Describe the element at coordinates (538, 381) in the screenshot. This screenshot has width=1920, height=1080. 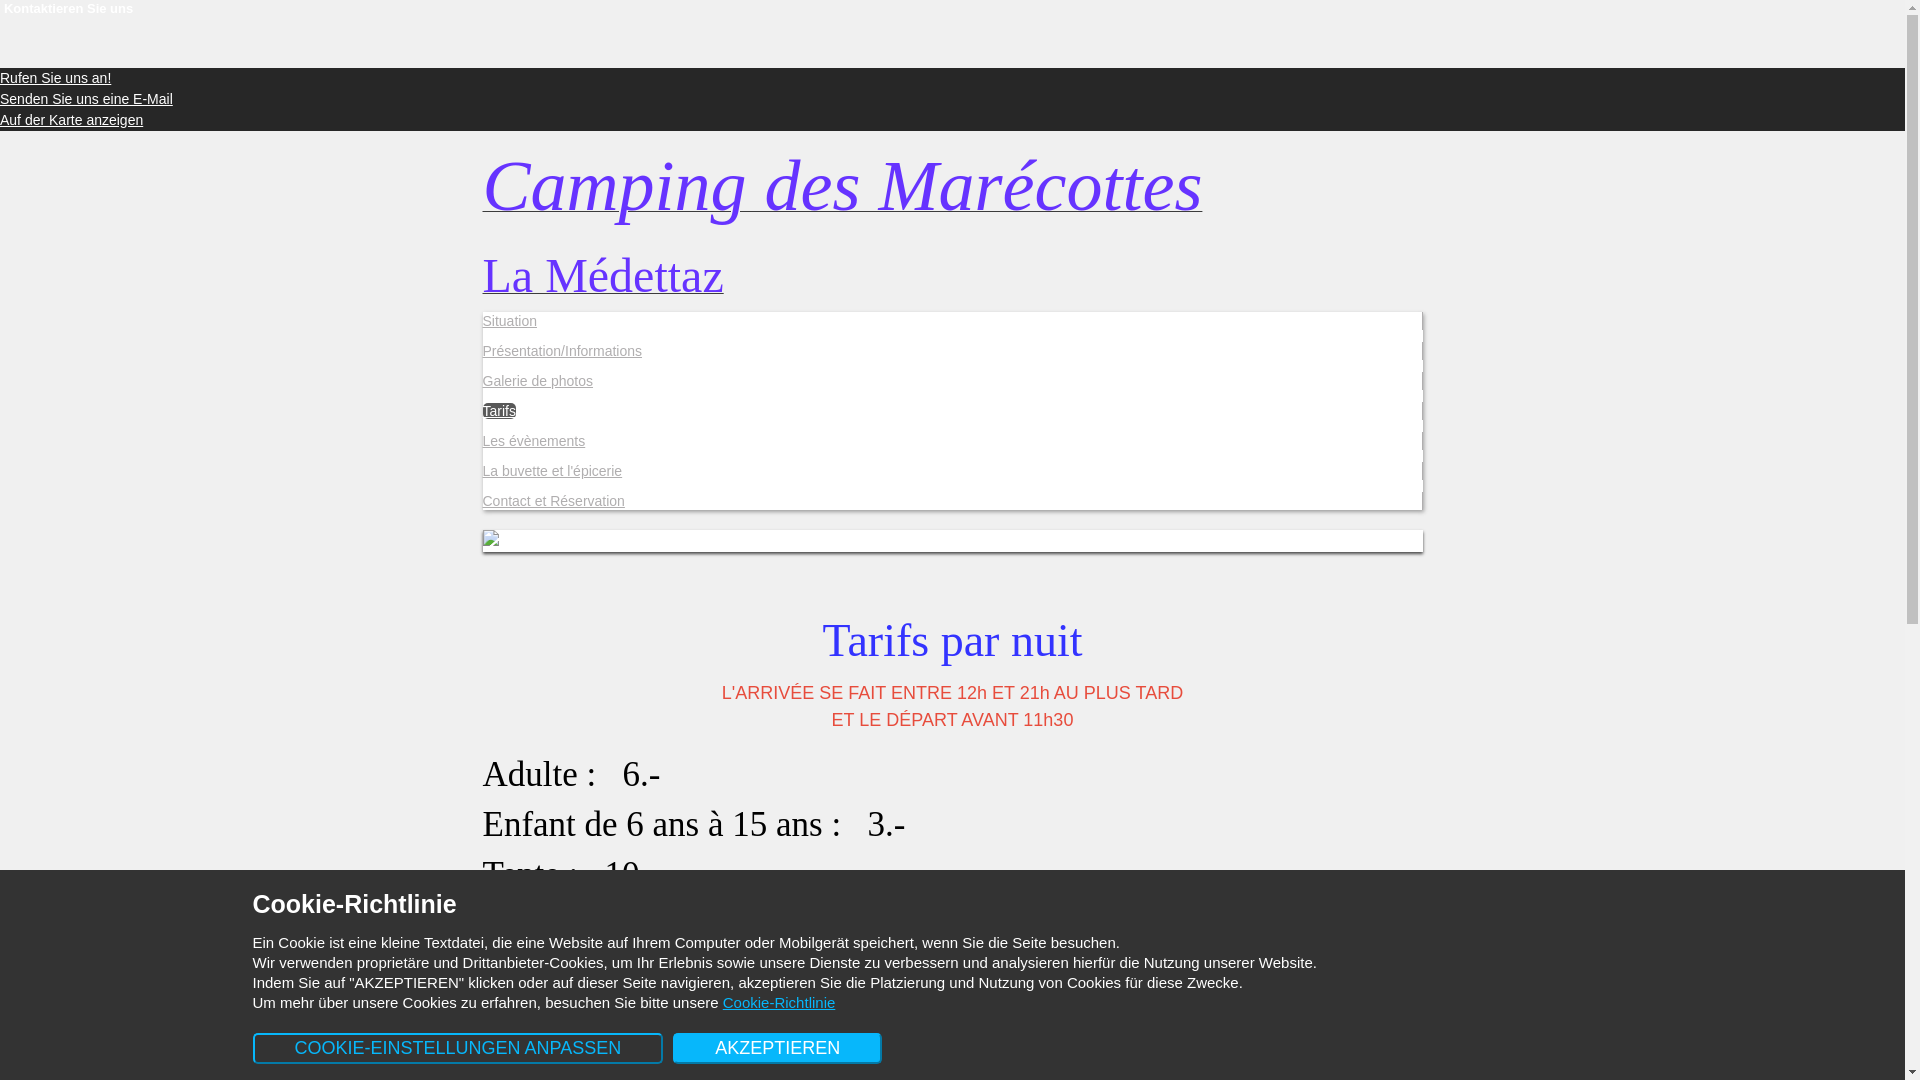
I see `Galerie de photos` at that location.